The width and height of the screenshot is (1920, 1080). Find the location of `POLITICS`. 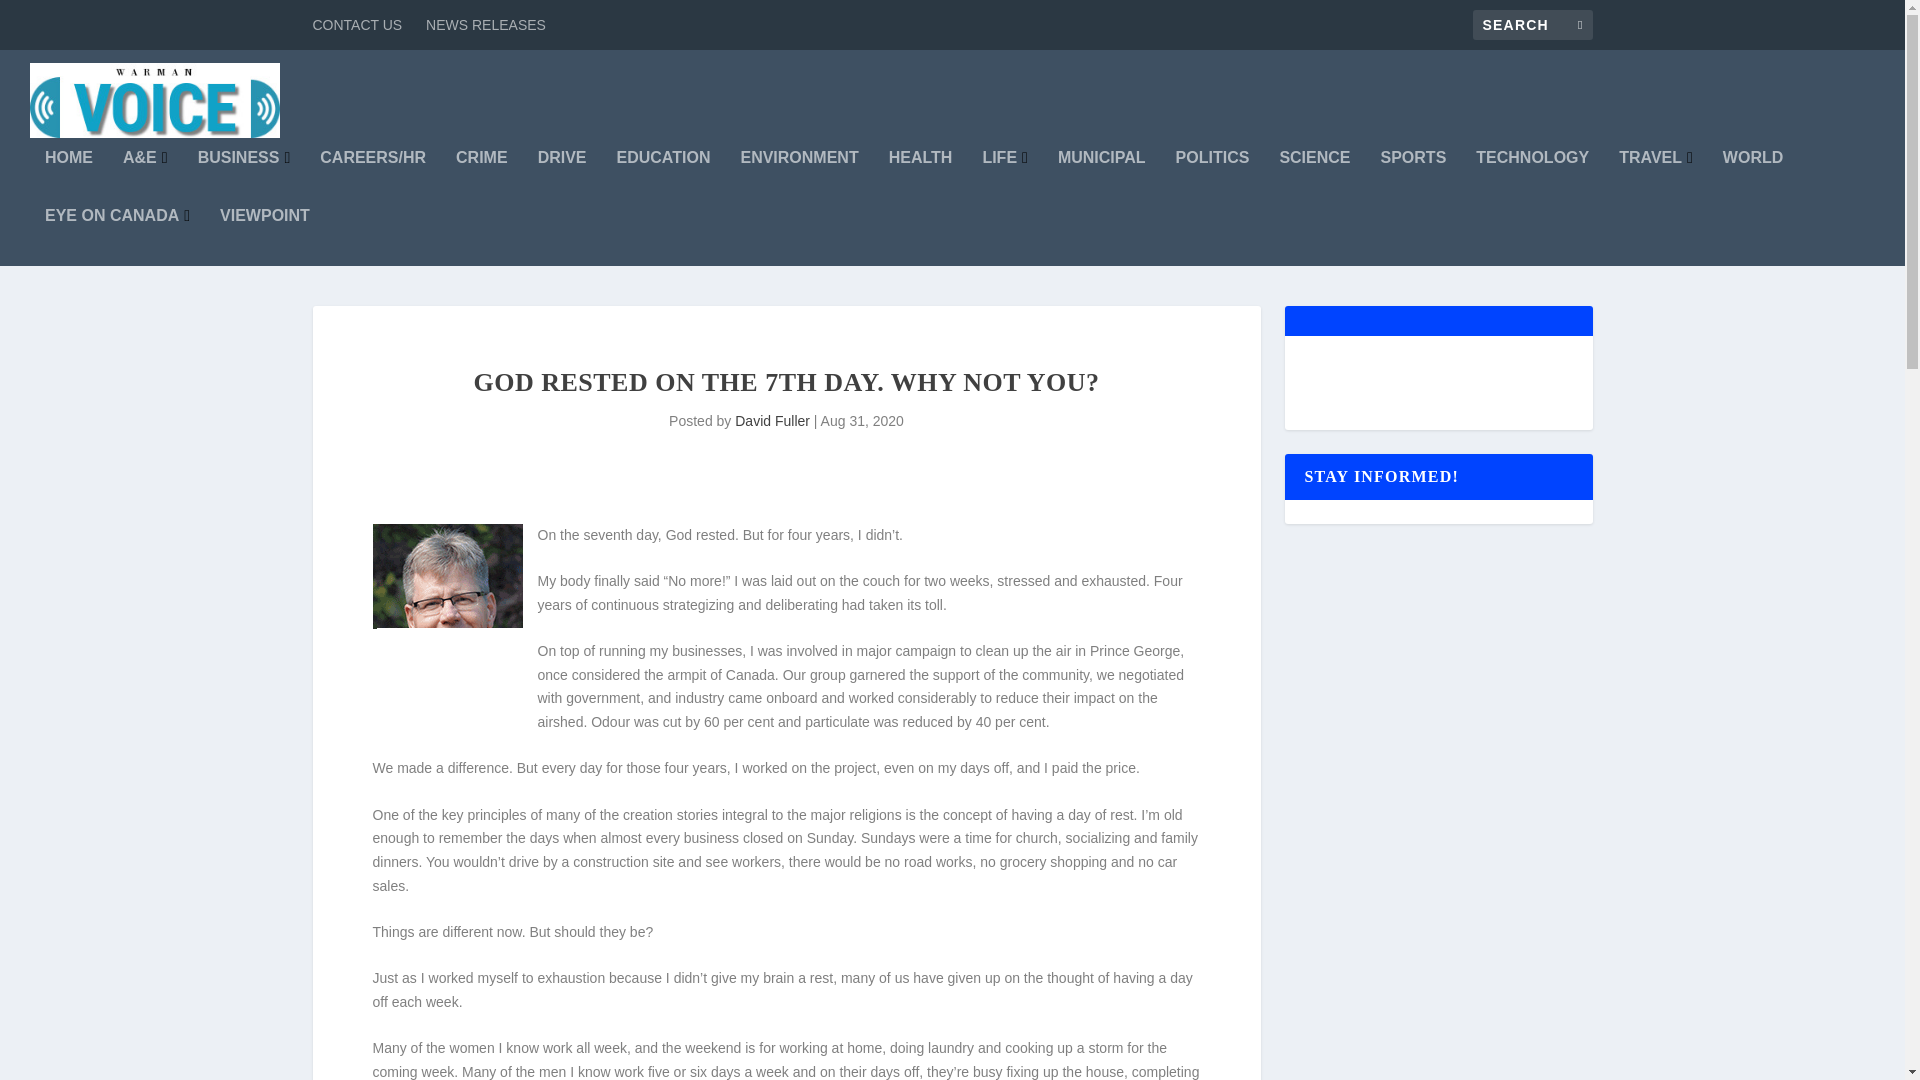

POLITICS is located at coordinates (1212, 179).